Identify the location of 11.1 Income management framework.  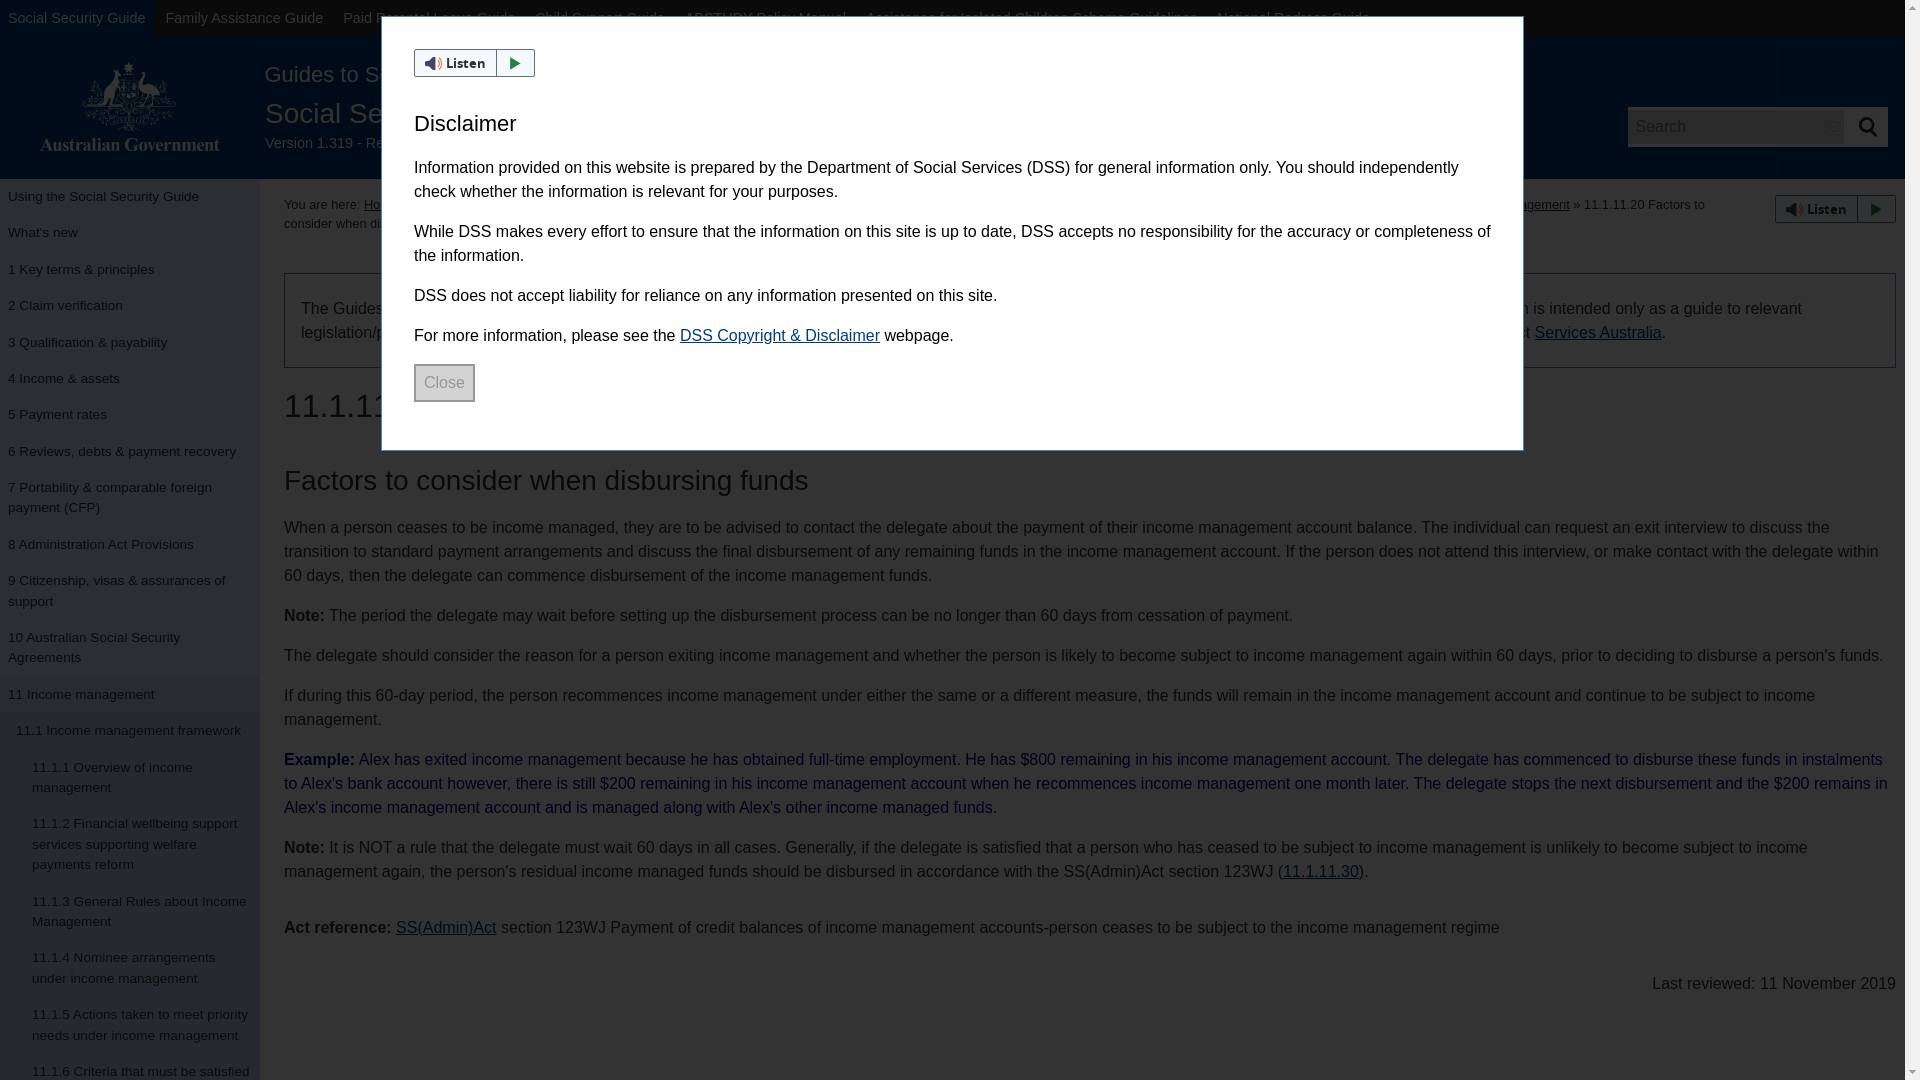
(130, 730).